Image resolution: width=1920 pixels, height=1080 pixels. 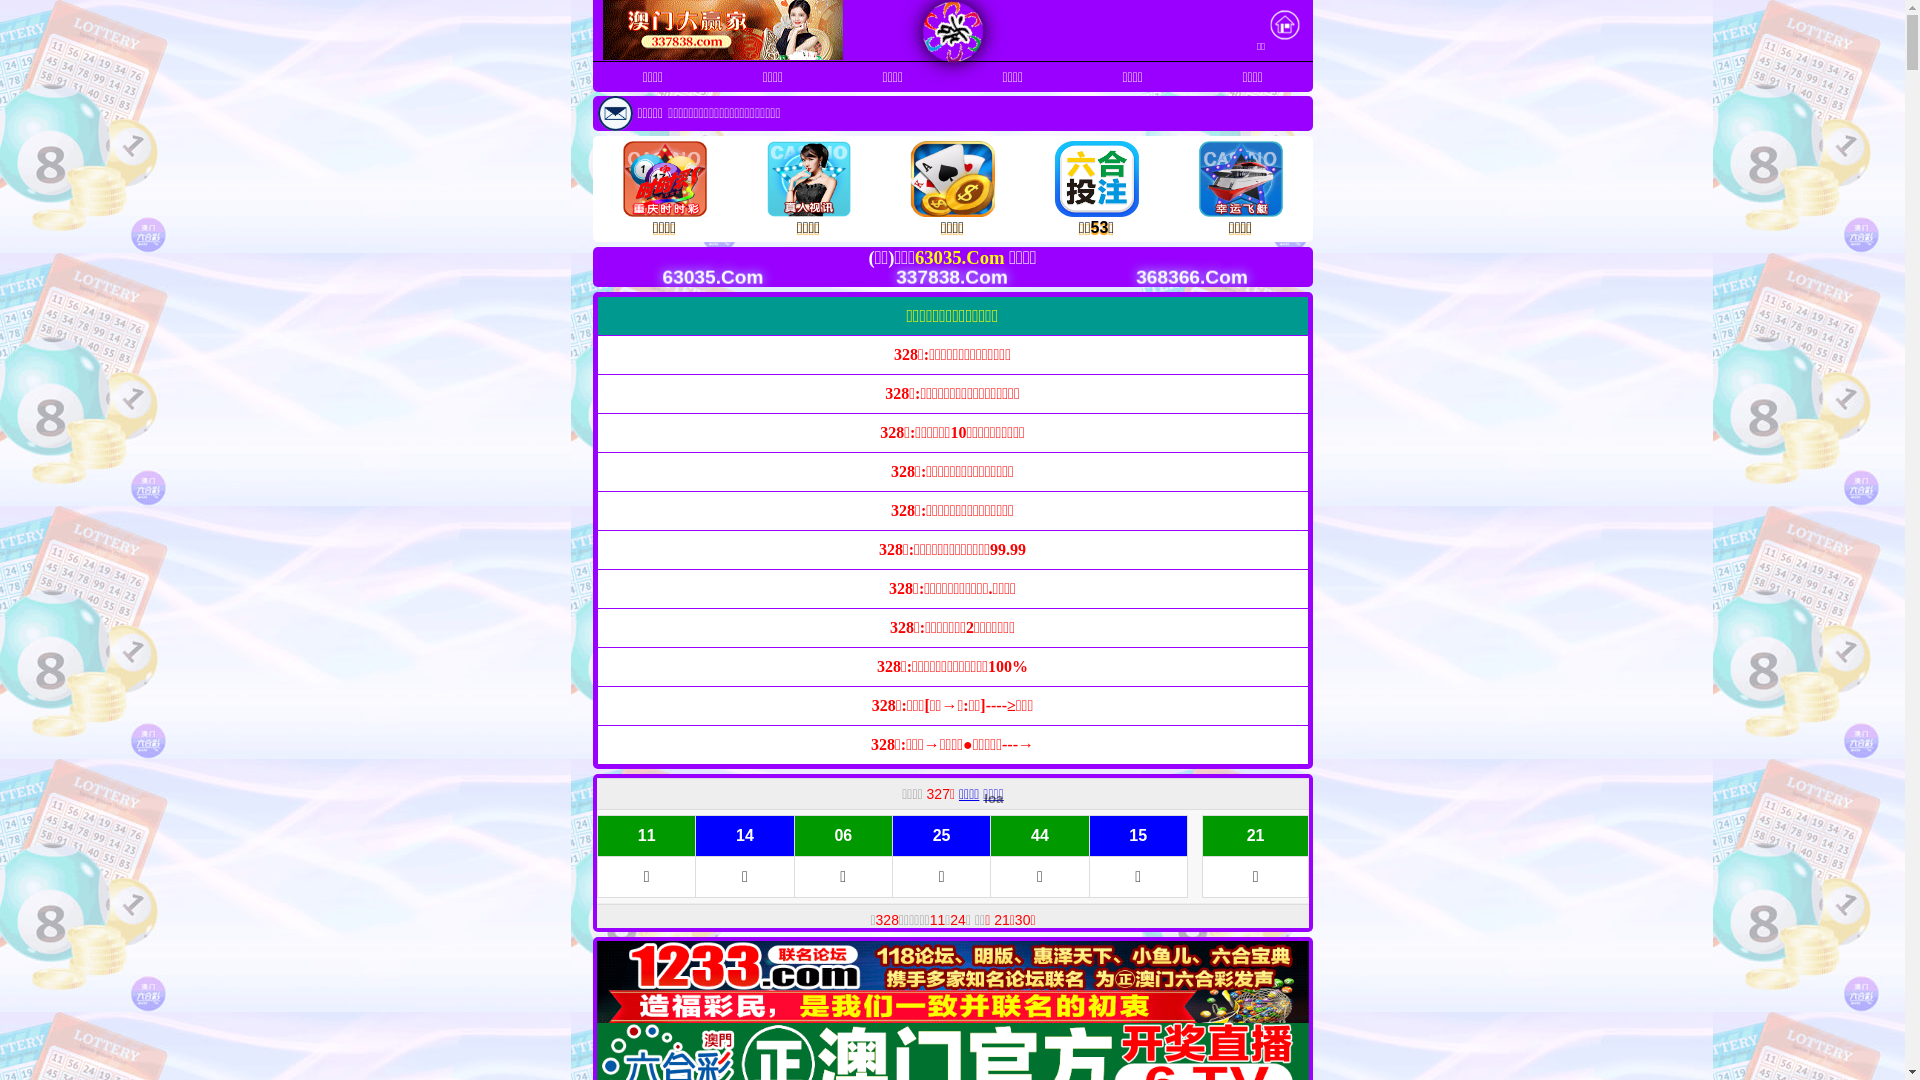 I want to click on 63035.Com, so click(x=695, y=277).